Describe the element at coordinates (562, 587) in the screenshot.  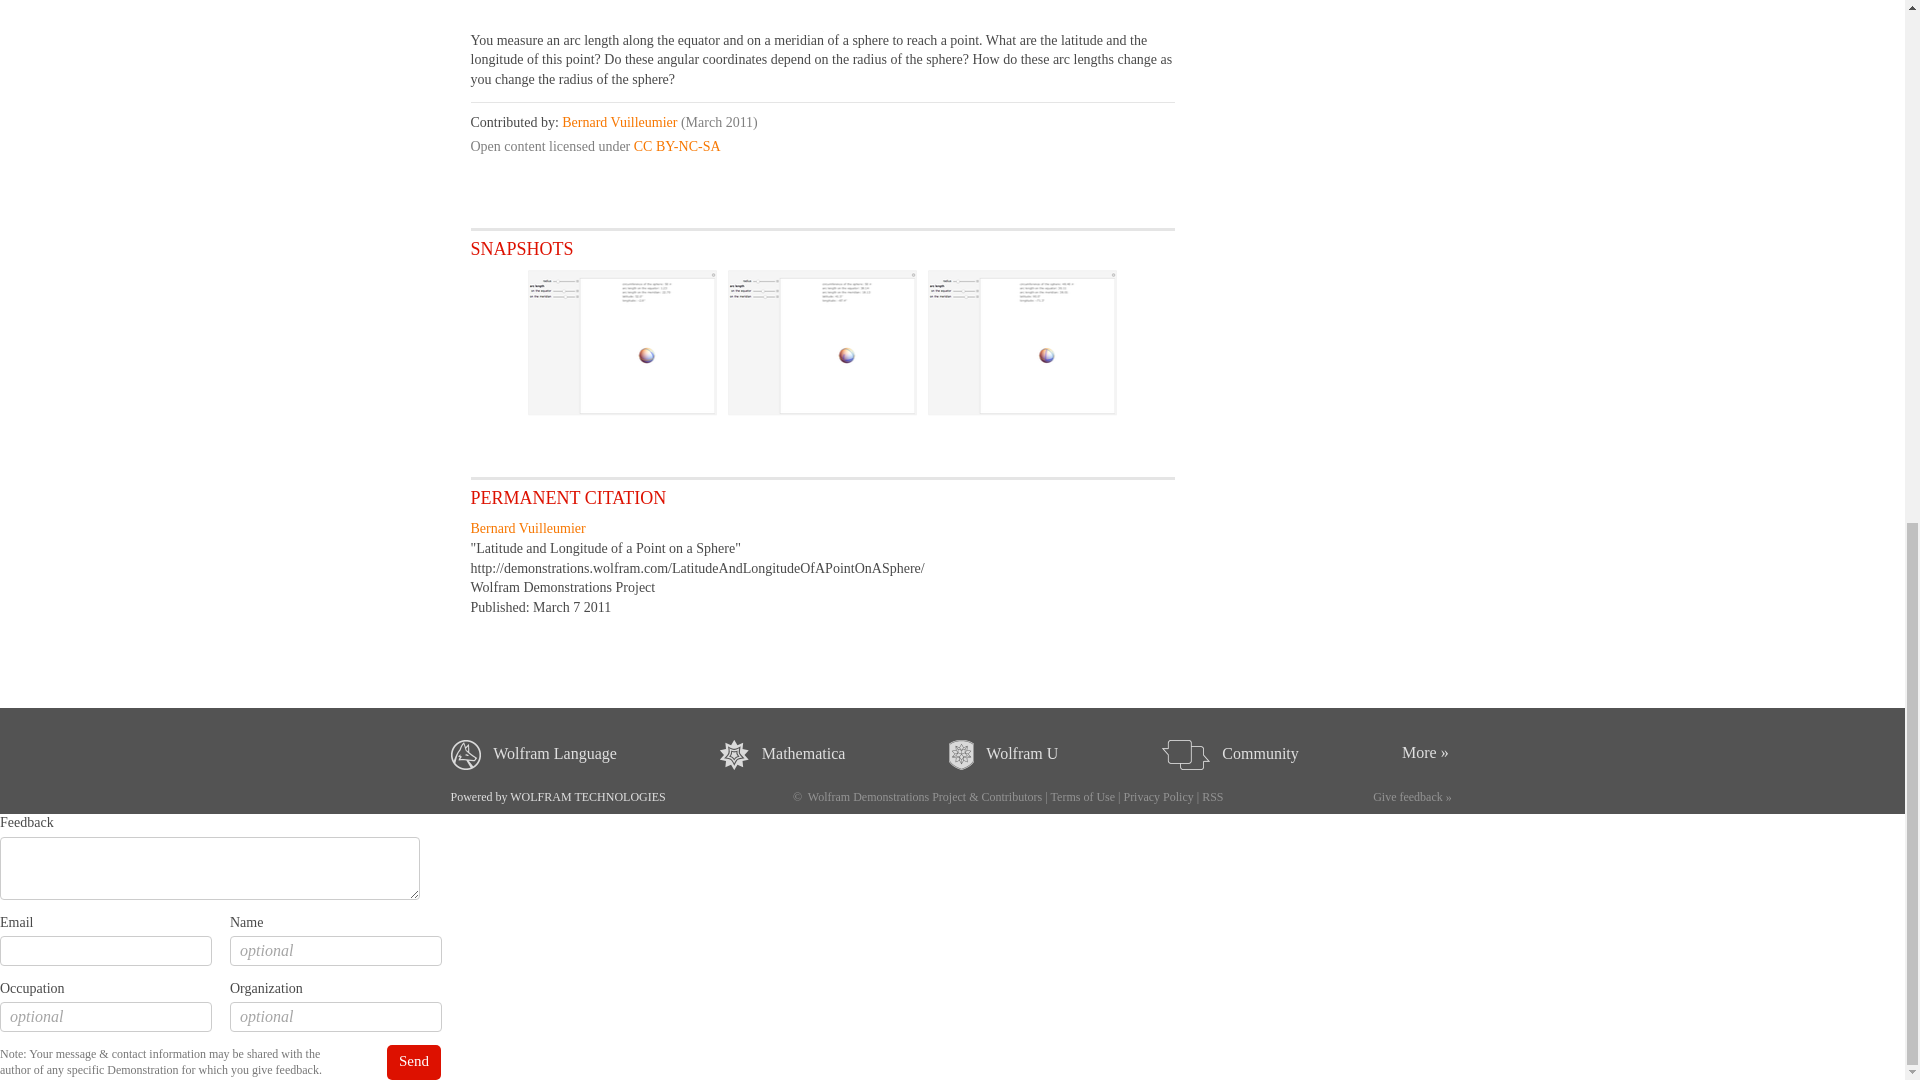
I see `Wolfram Demonstrations Project` at that location.